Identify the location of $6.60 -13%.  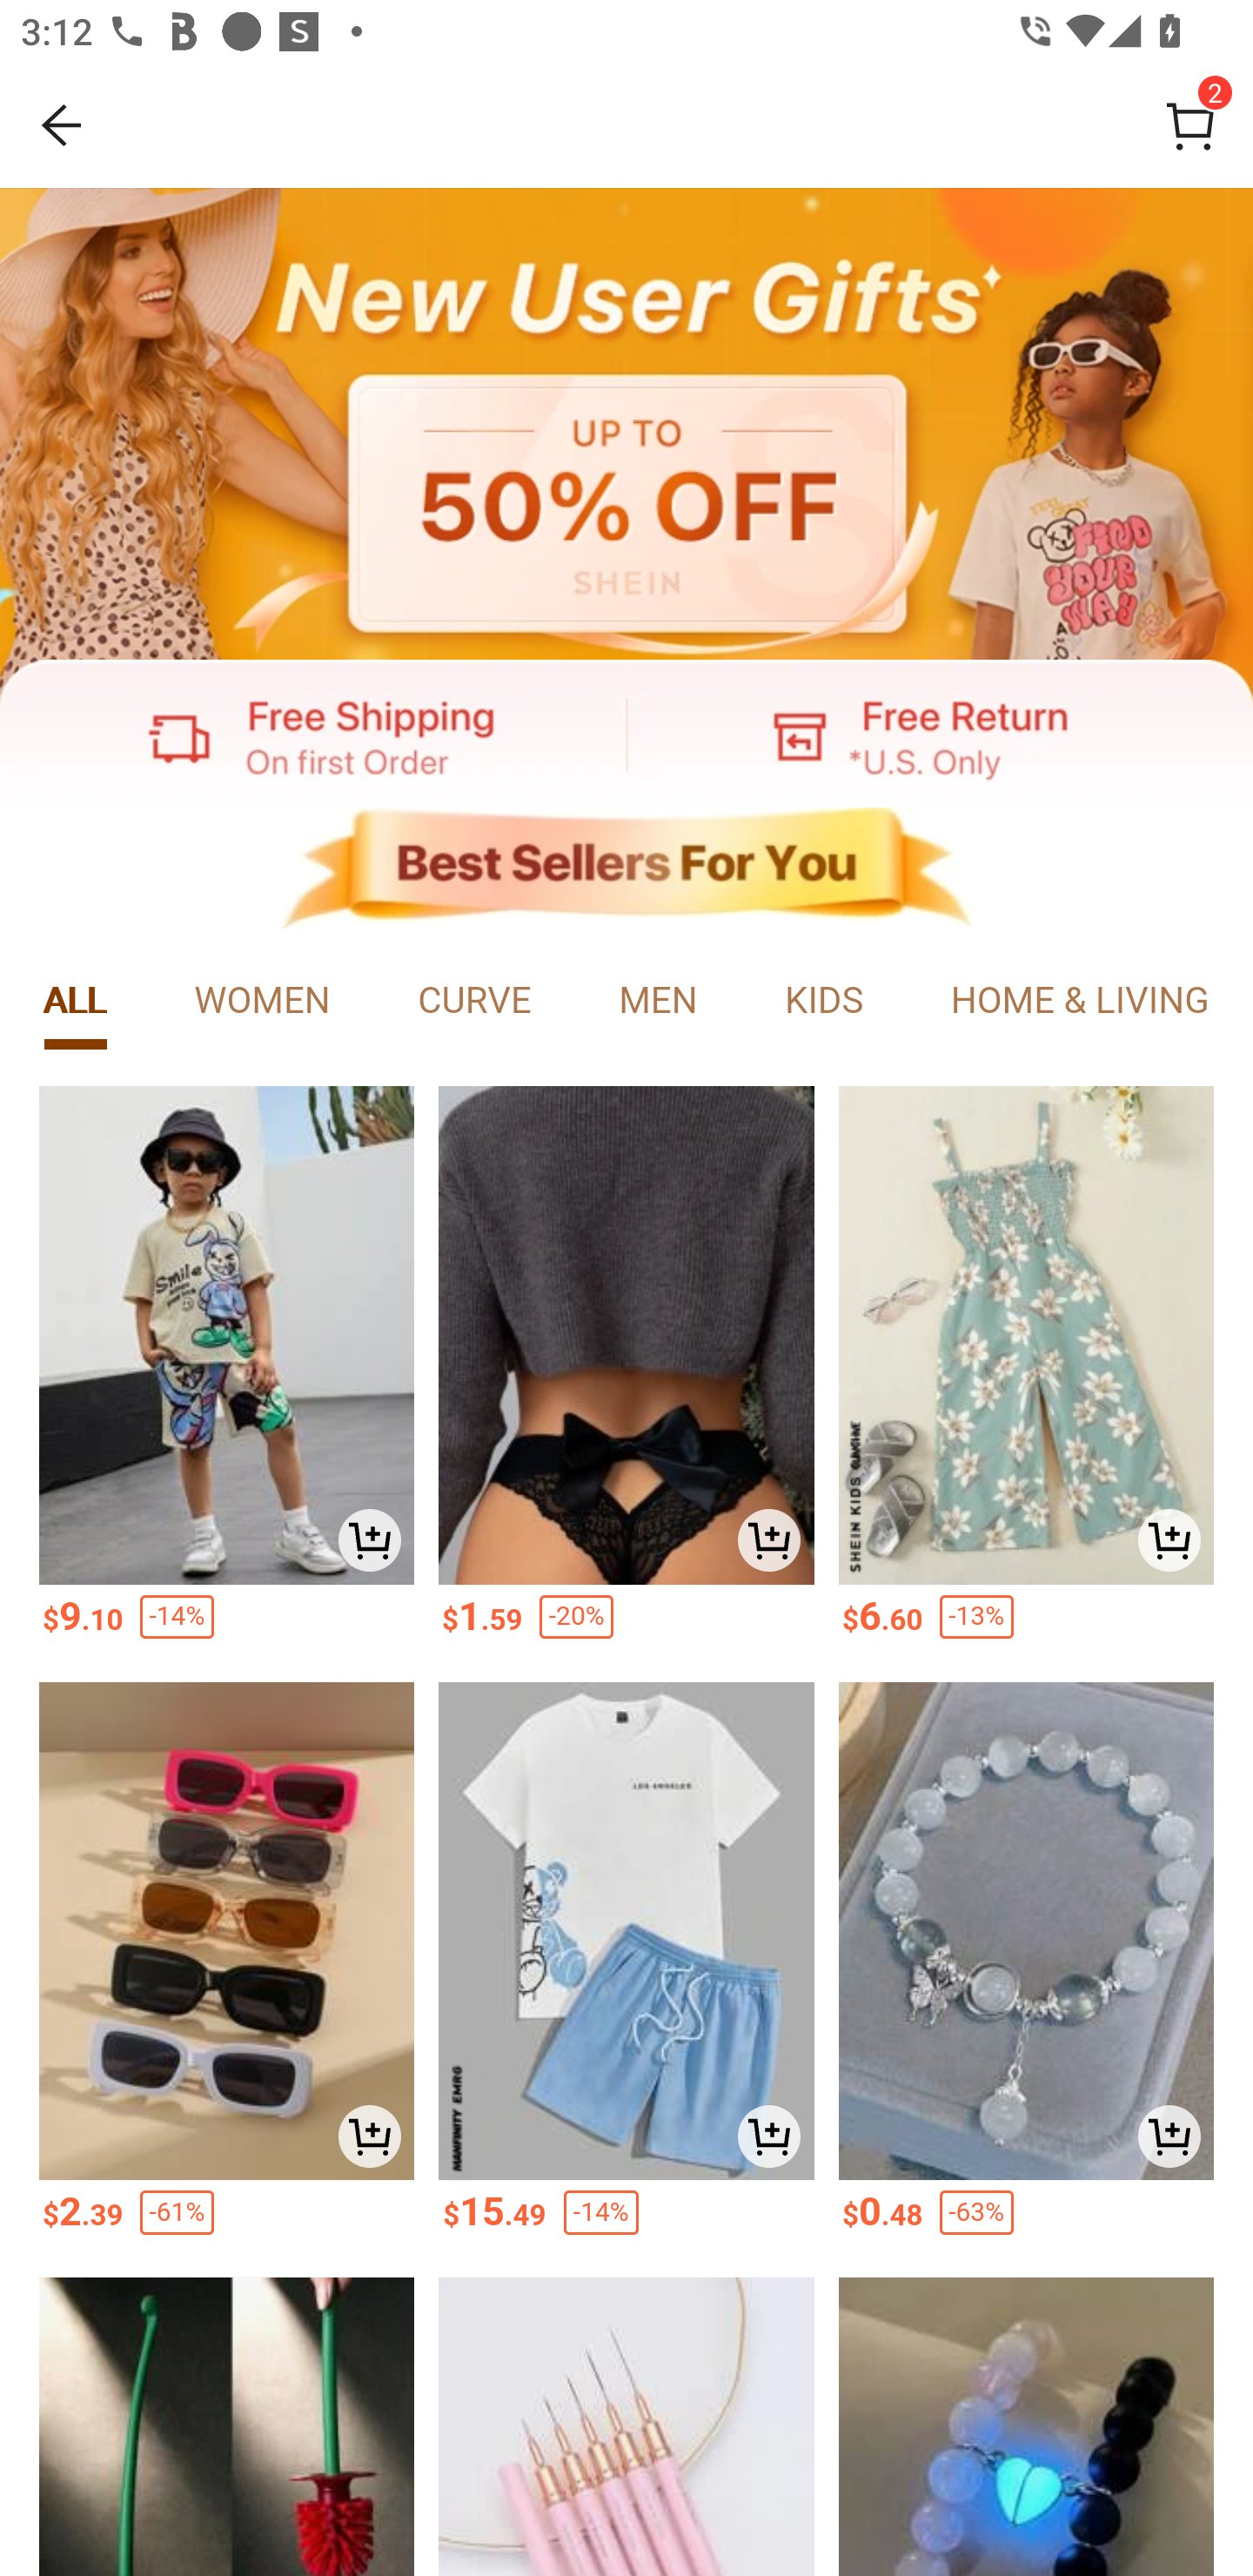
(1027, 1626).